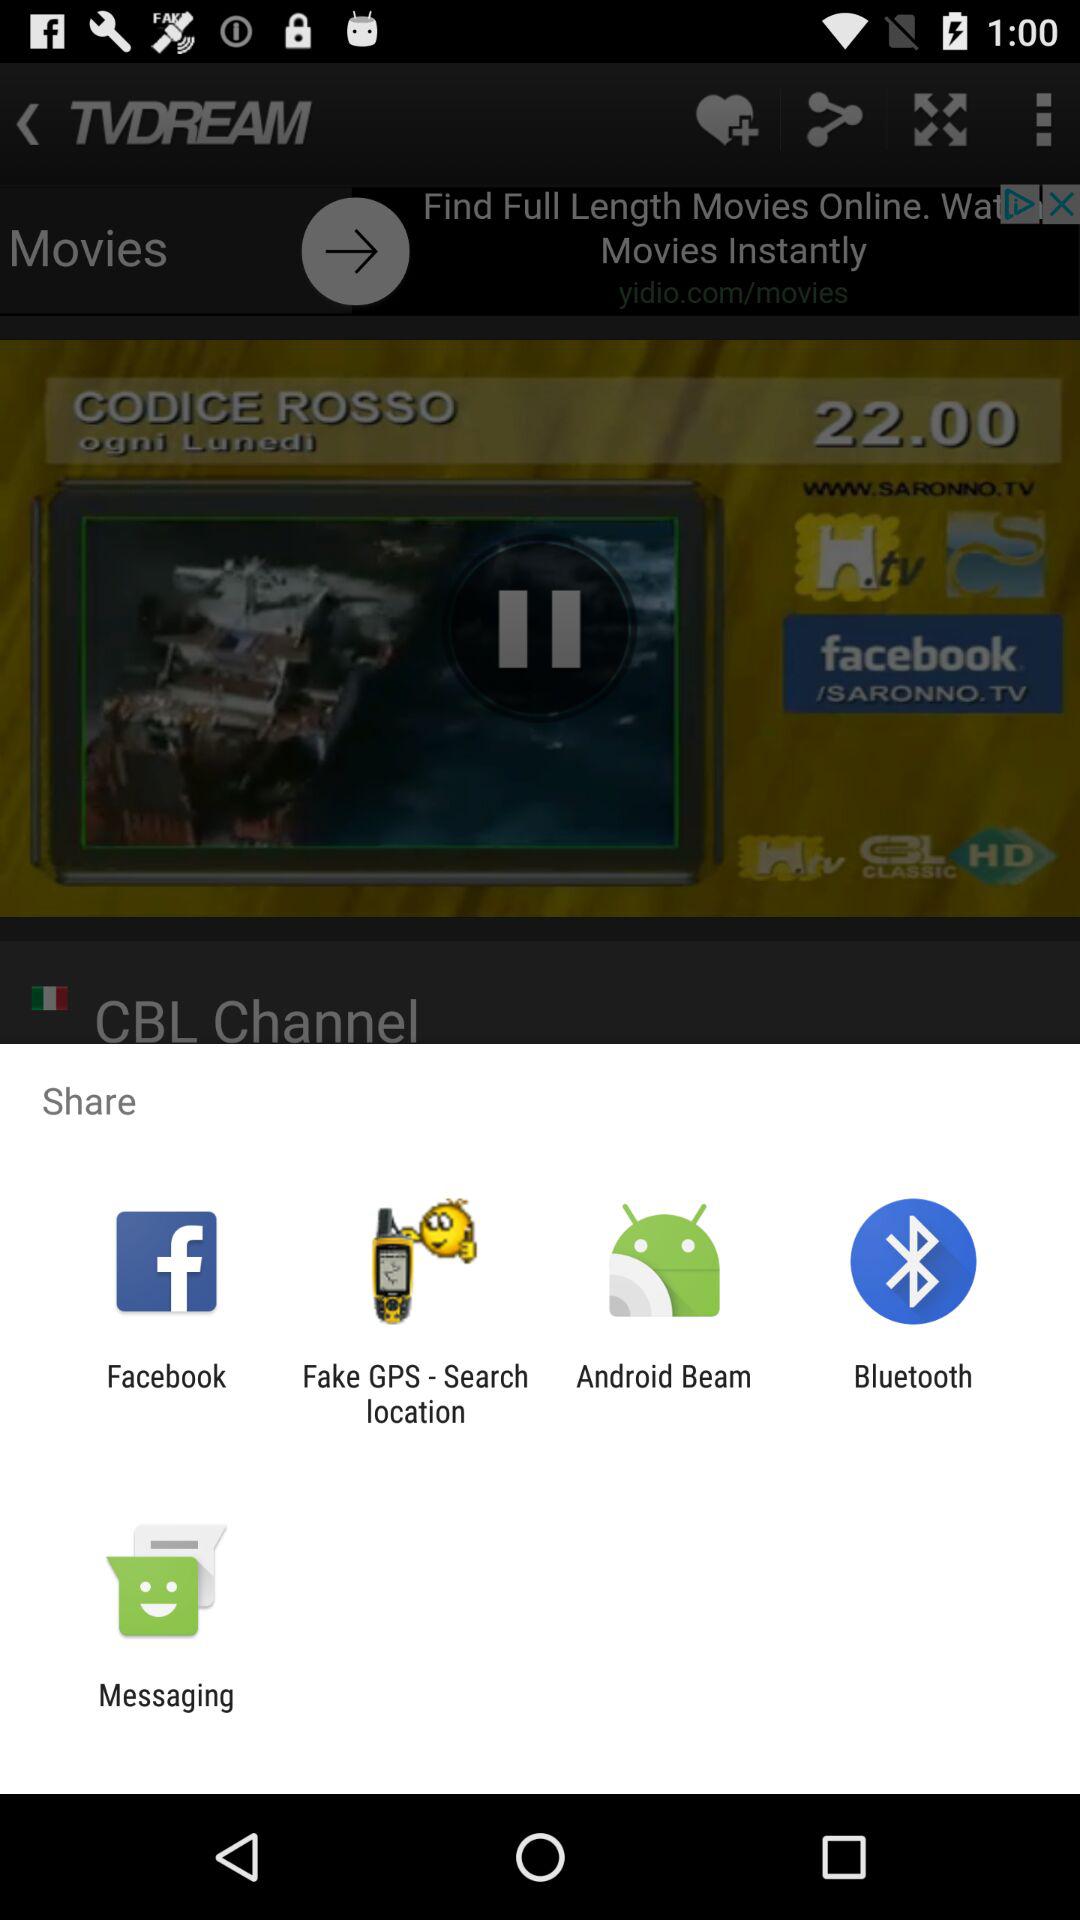 Image resolution: width=1080 pixels, height=1920 pixels. Describe the element at coordinates (664, 1393) in the screenshot. I see `swipe until android beam app` at that location.